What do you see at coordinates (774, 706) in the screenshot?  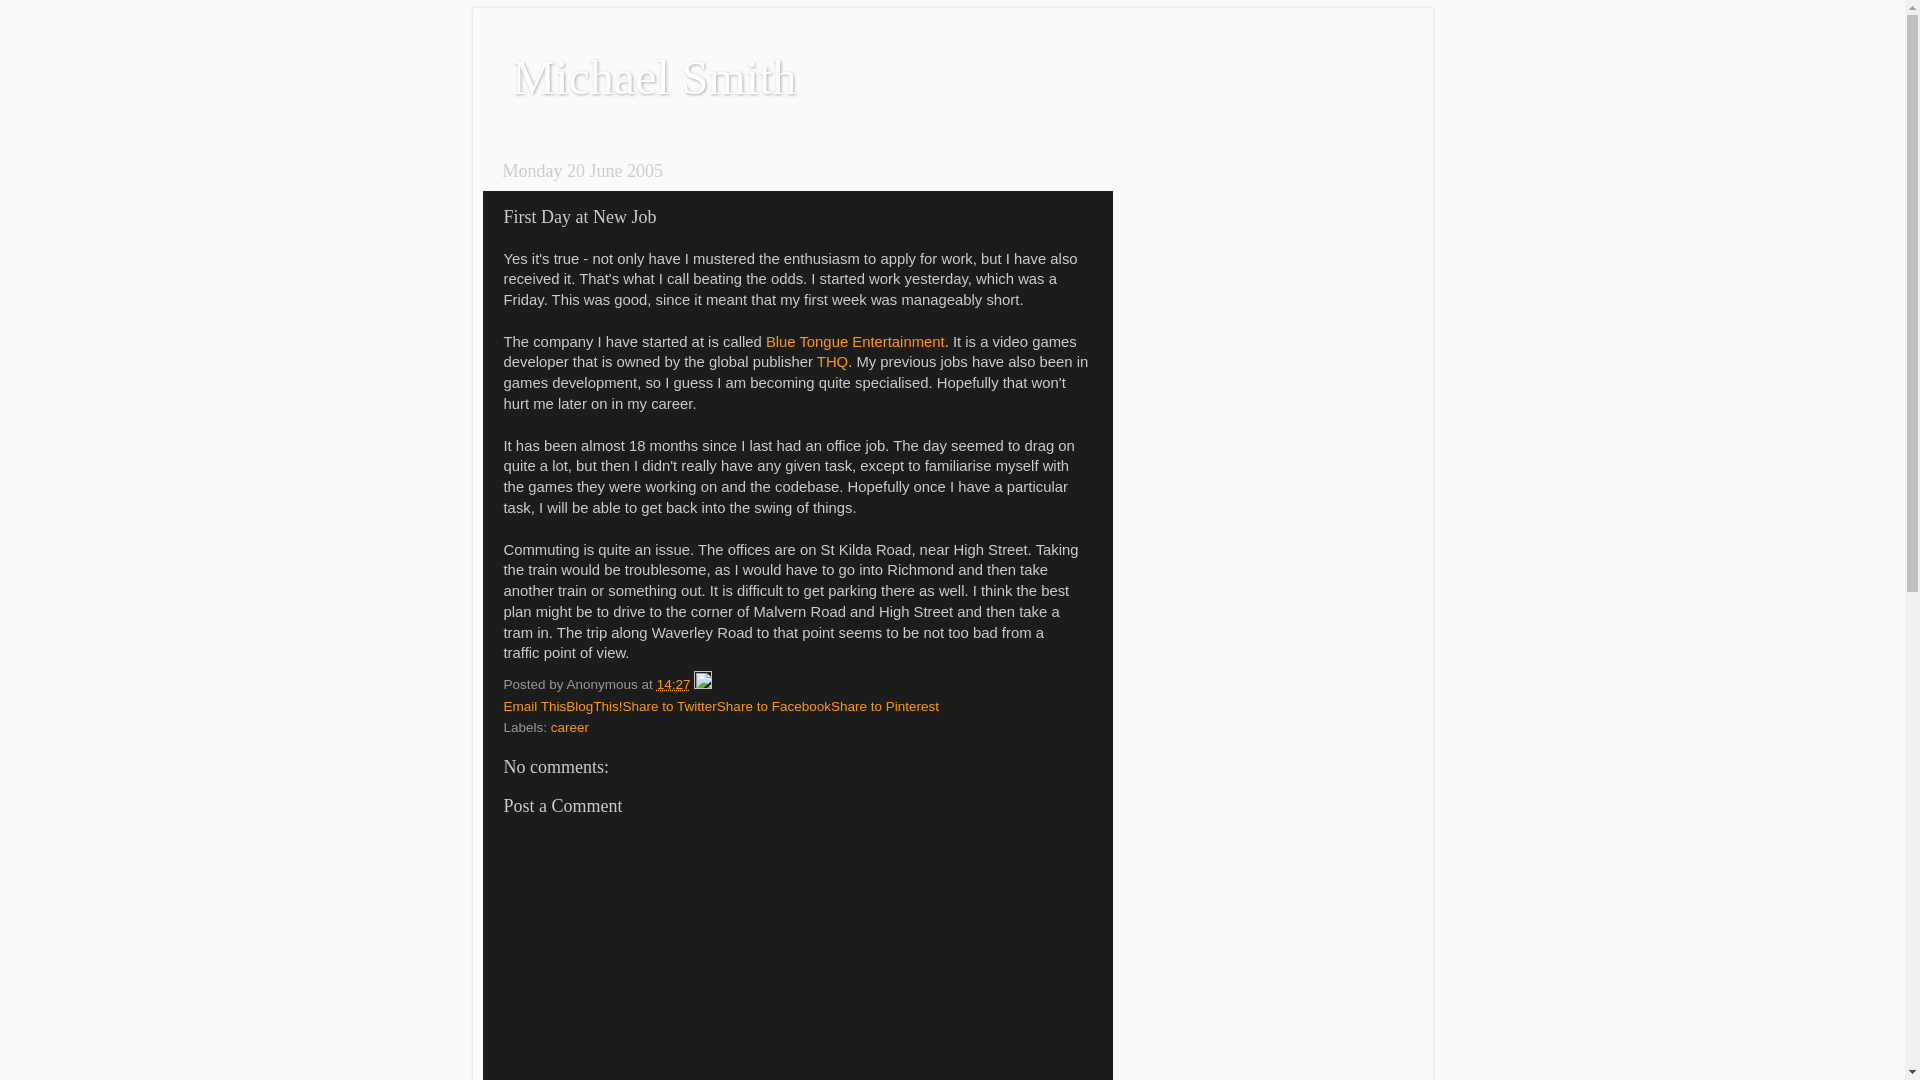 I see `Share to Facebook` at bounding box center [774, 706].